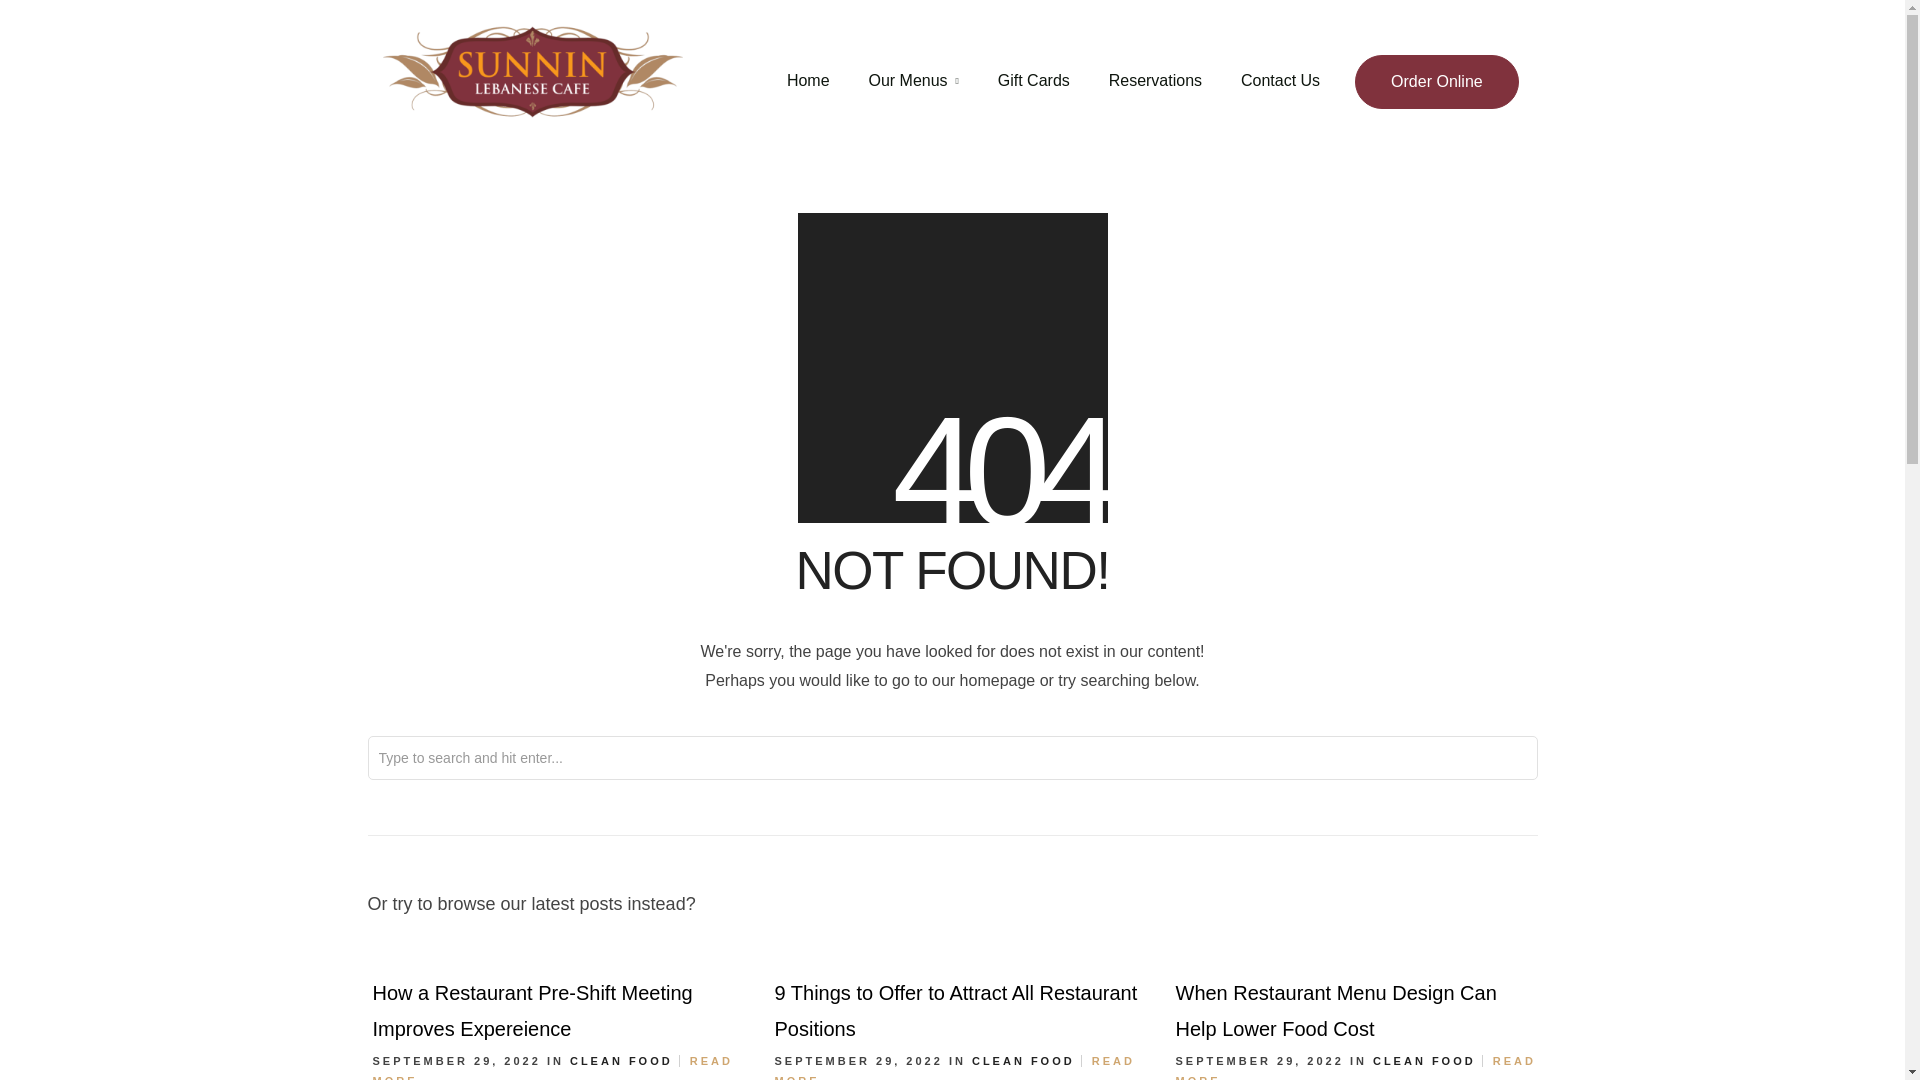 The image size is (1920, 1080). Describe the element at coordinates (954, 1010) in the screenshot. I see `9 Things to Offer to Attract All Restaurant Positions` at that location.